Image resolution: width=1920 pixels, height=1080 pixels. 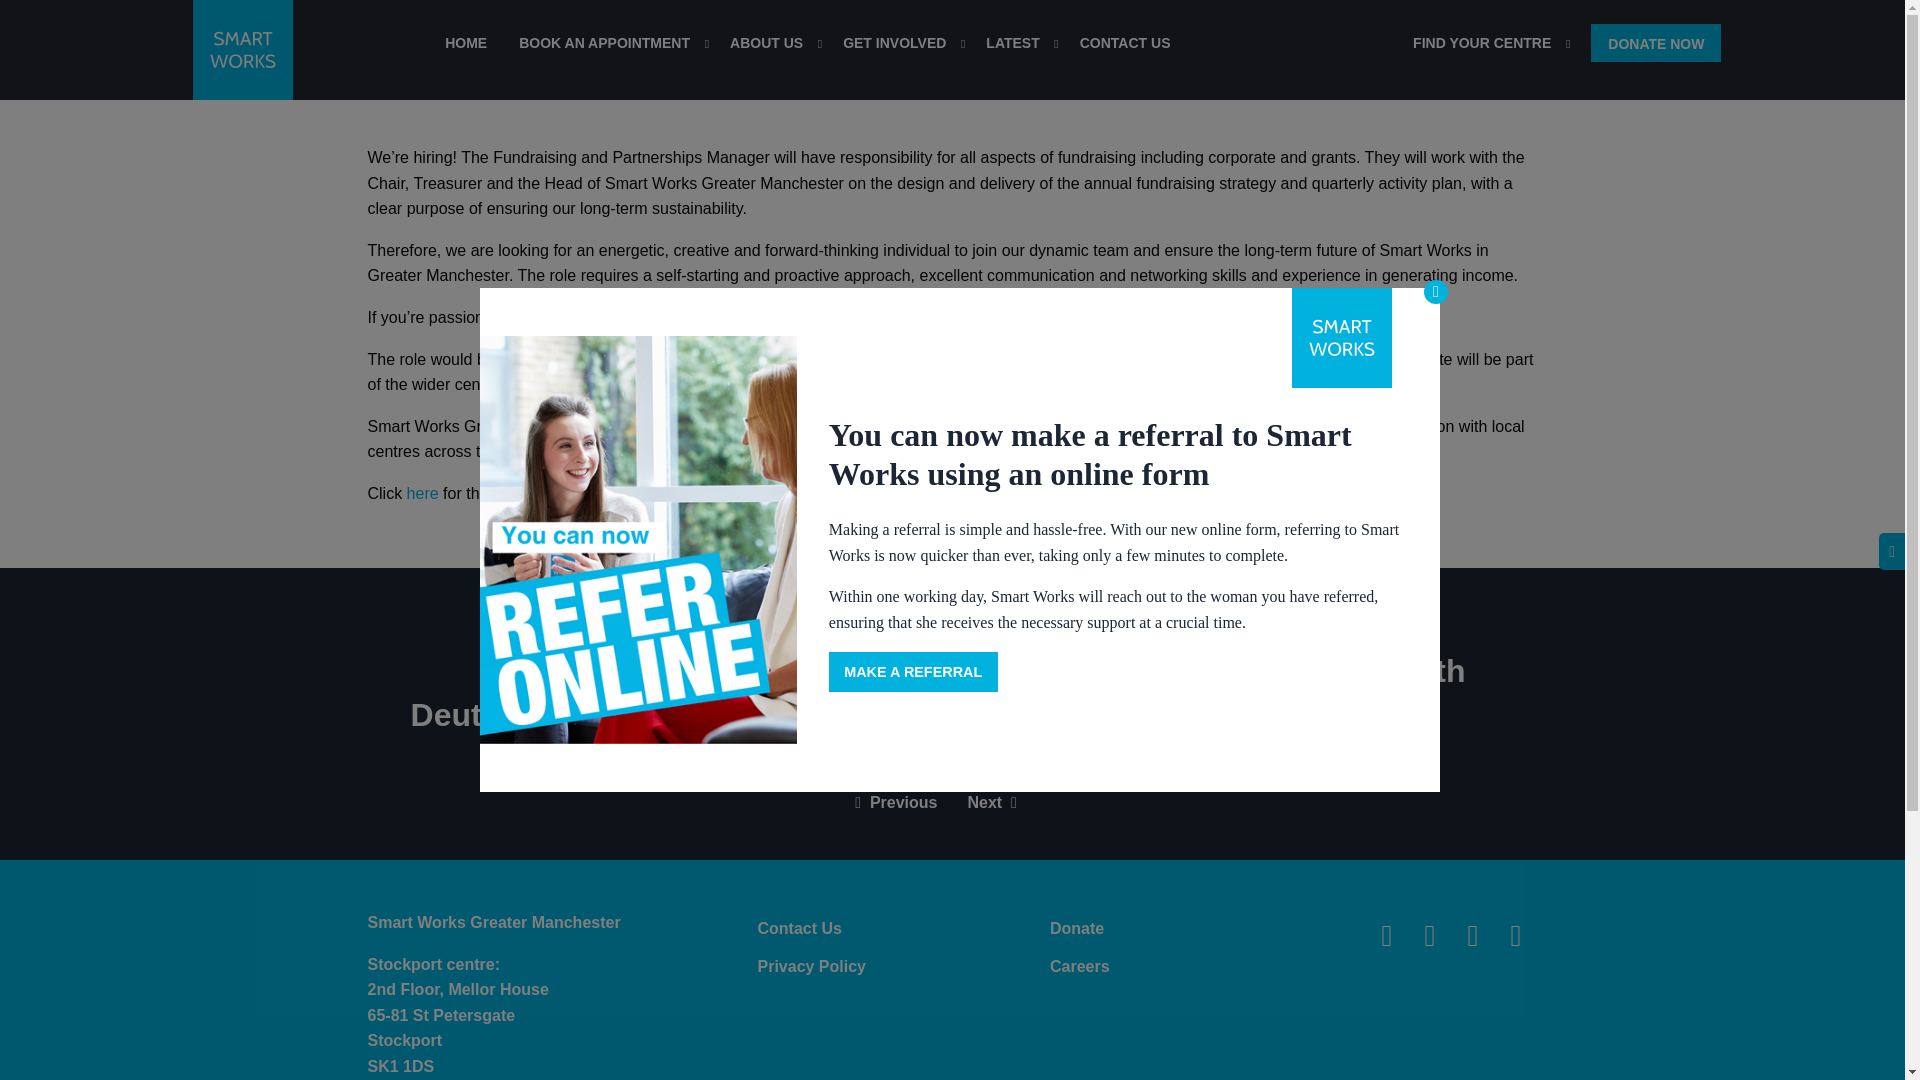 What do you see at coordinates (903, 929) in the screenshot?
I see `Contact Us` at bounding box center [903, 929].